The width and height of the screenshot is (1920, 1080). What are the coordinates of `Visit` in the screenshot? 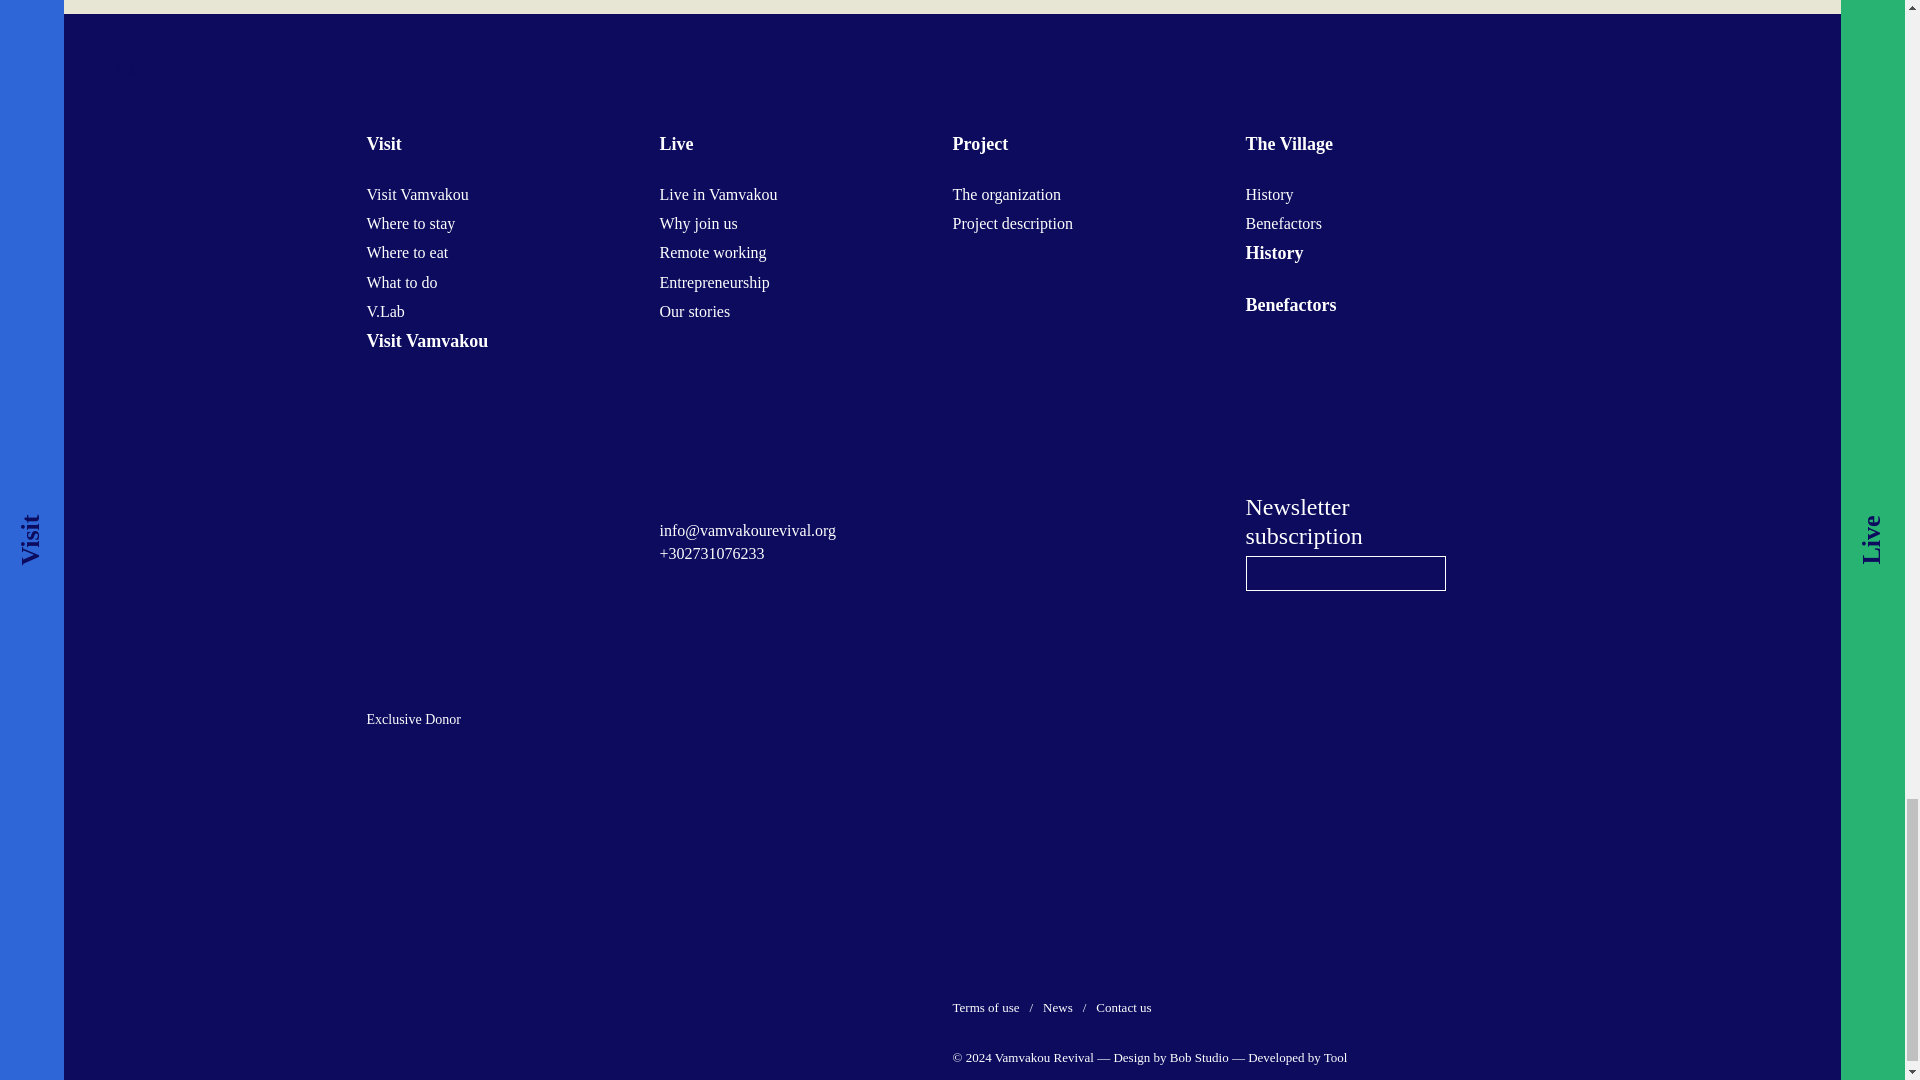 It's located at (498, 144).